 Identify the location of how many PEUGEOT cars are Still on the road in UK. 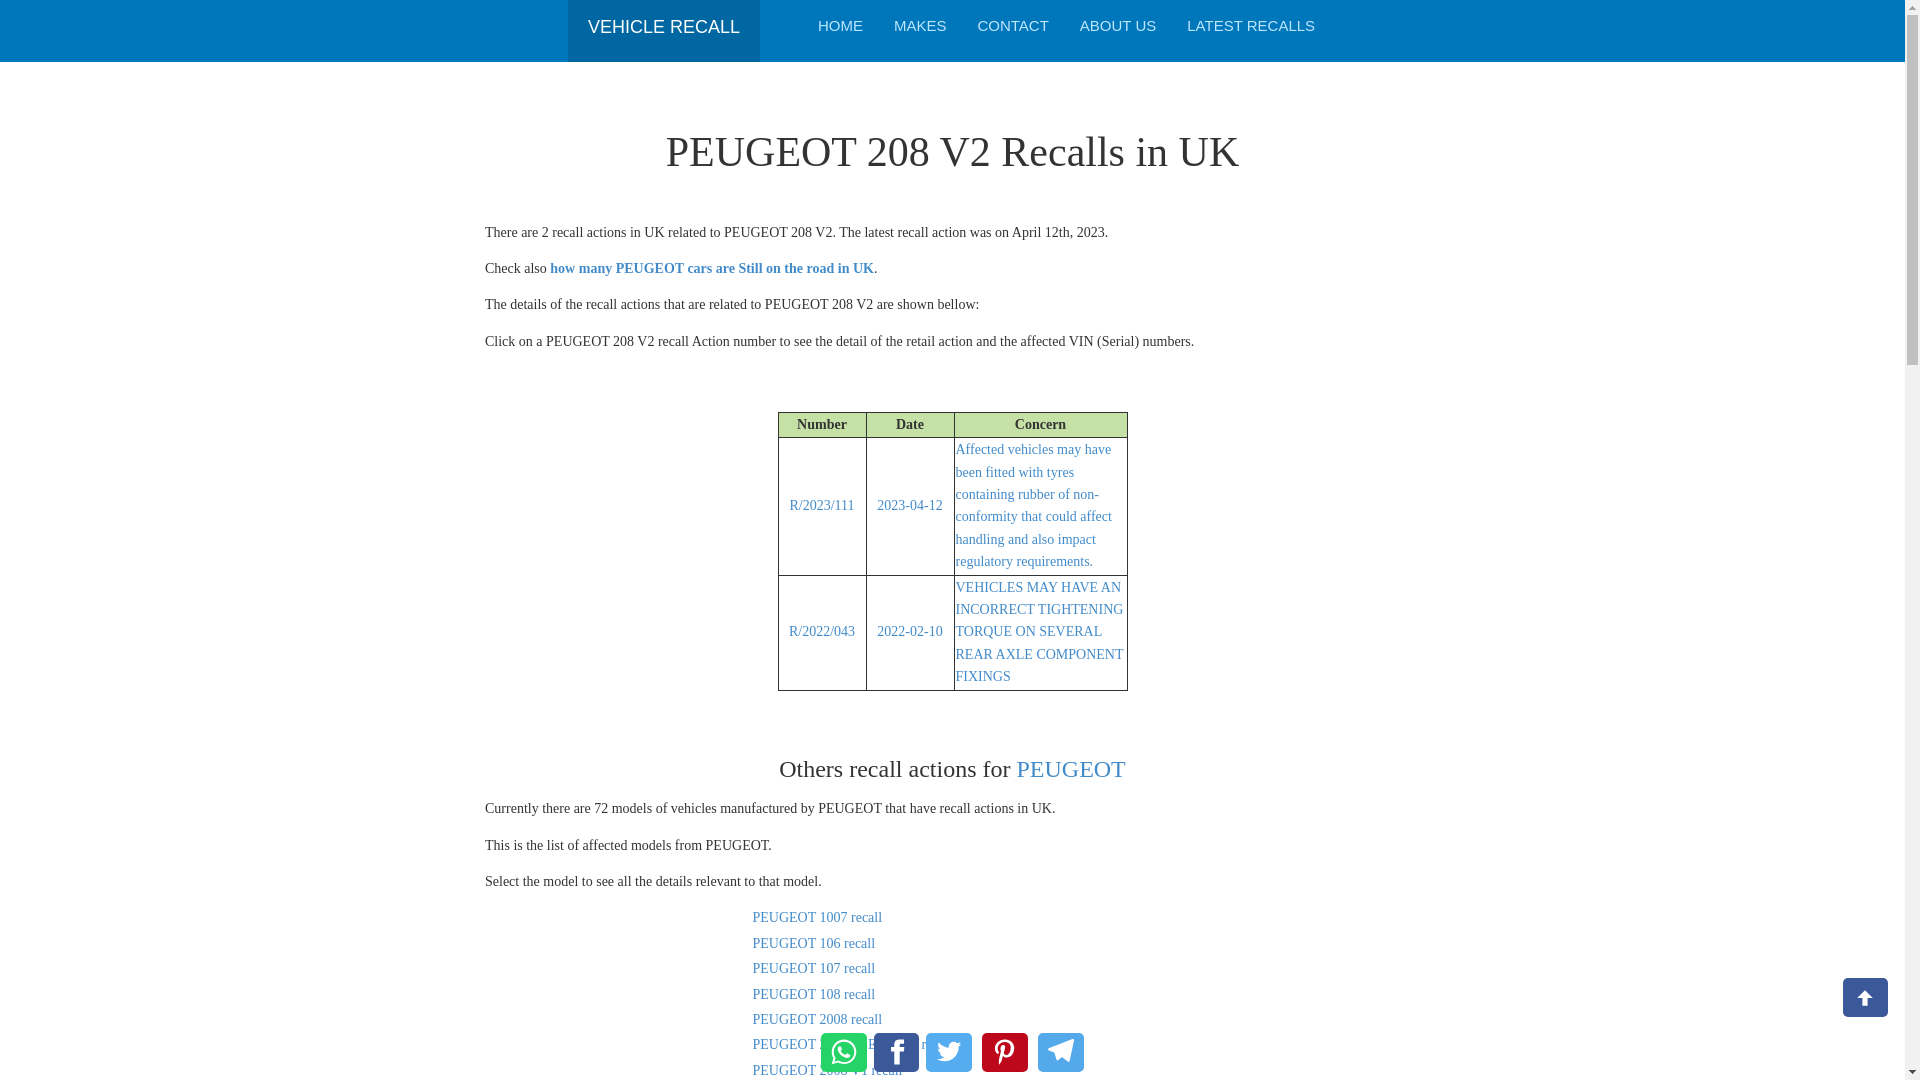
(711, 268).